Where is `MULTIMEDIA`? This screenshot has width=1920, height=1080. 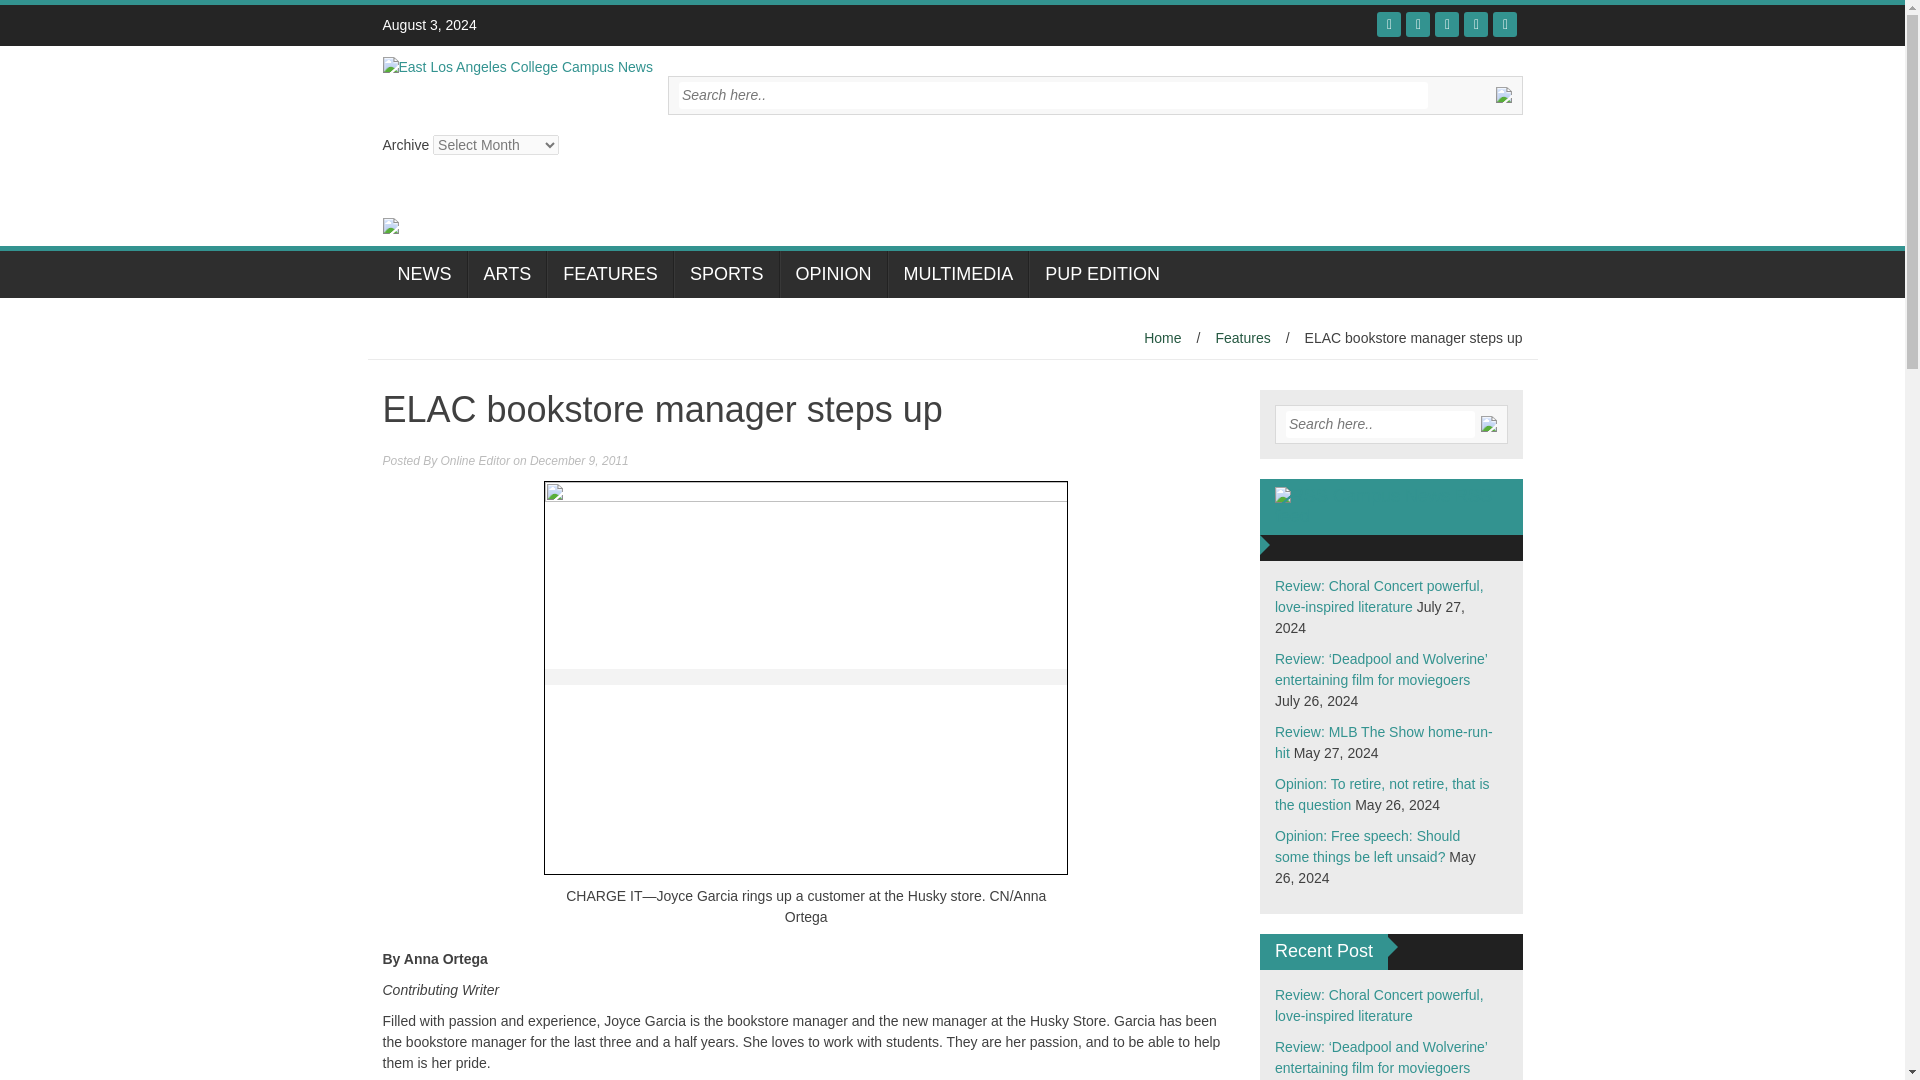 MULTIMEDIA is located at coordinates (958, 274).